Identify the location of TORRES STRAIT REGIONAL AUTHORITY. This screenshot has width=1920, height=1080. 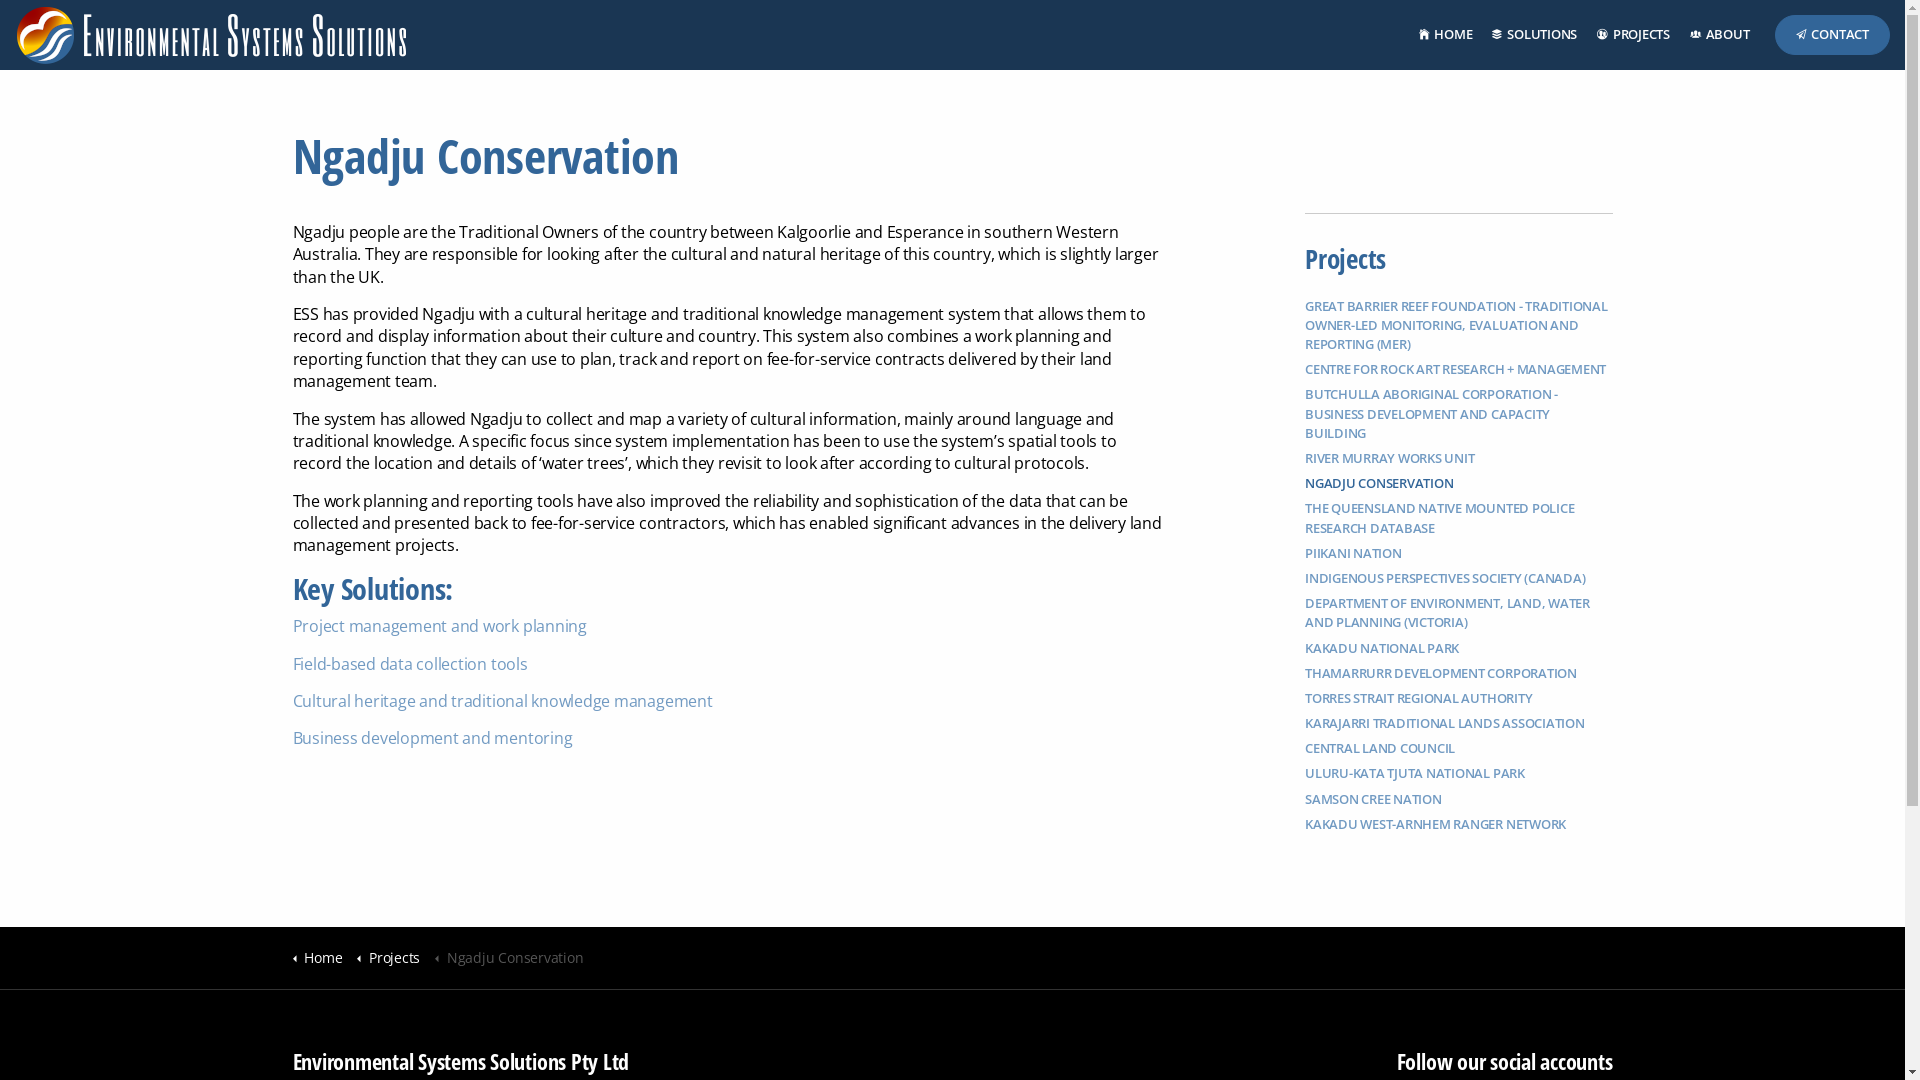
(1459, 698).